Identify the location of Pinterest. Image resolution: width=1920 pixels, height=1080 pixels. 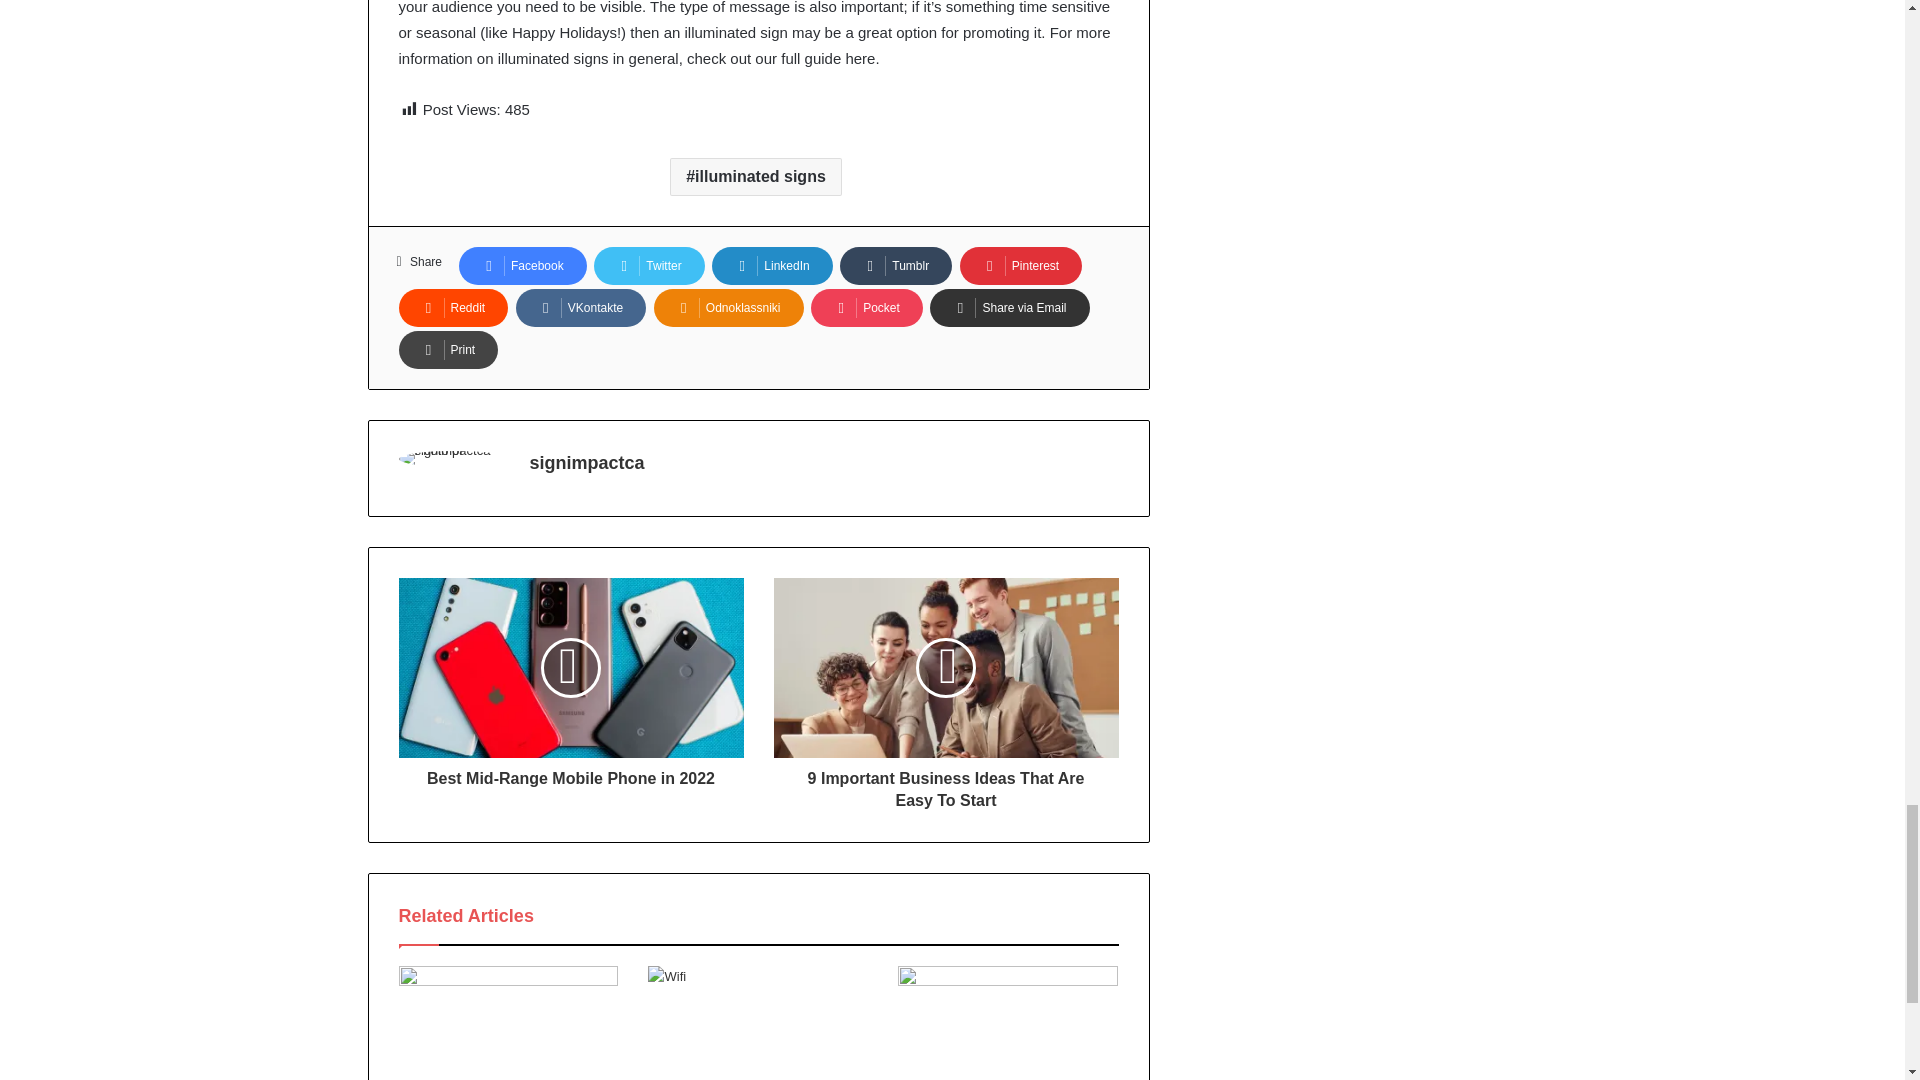
(1021, 266).